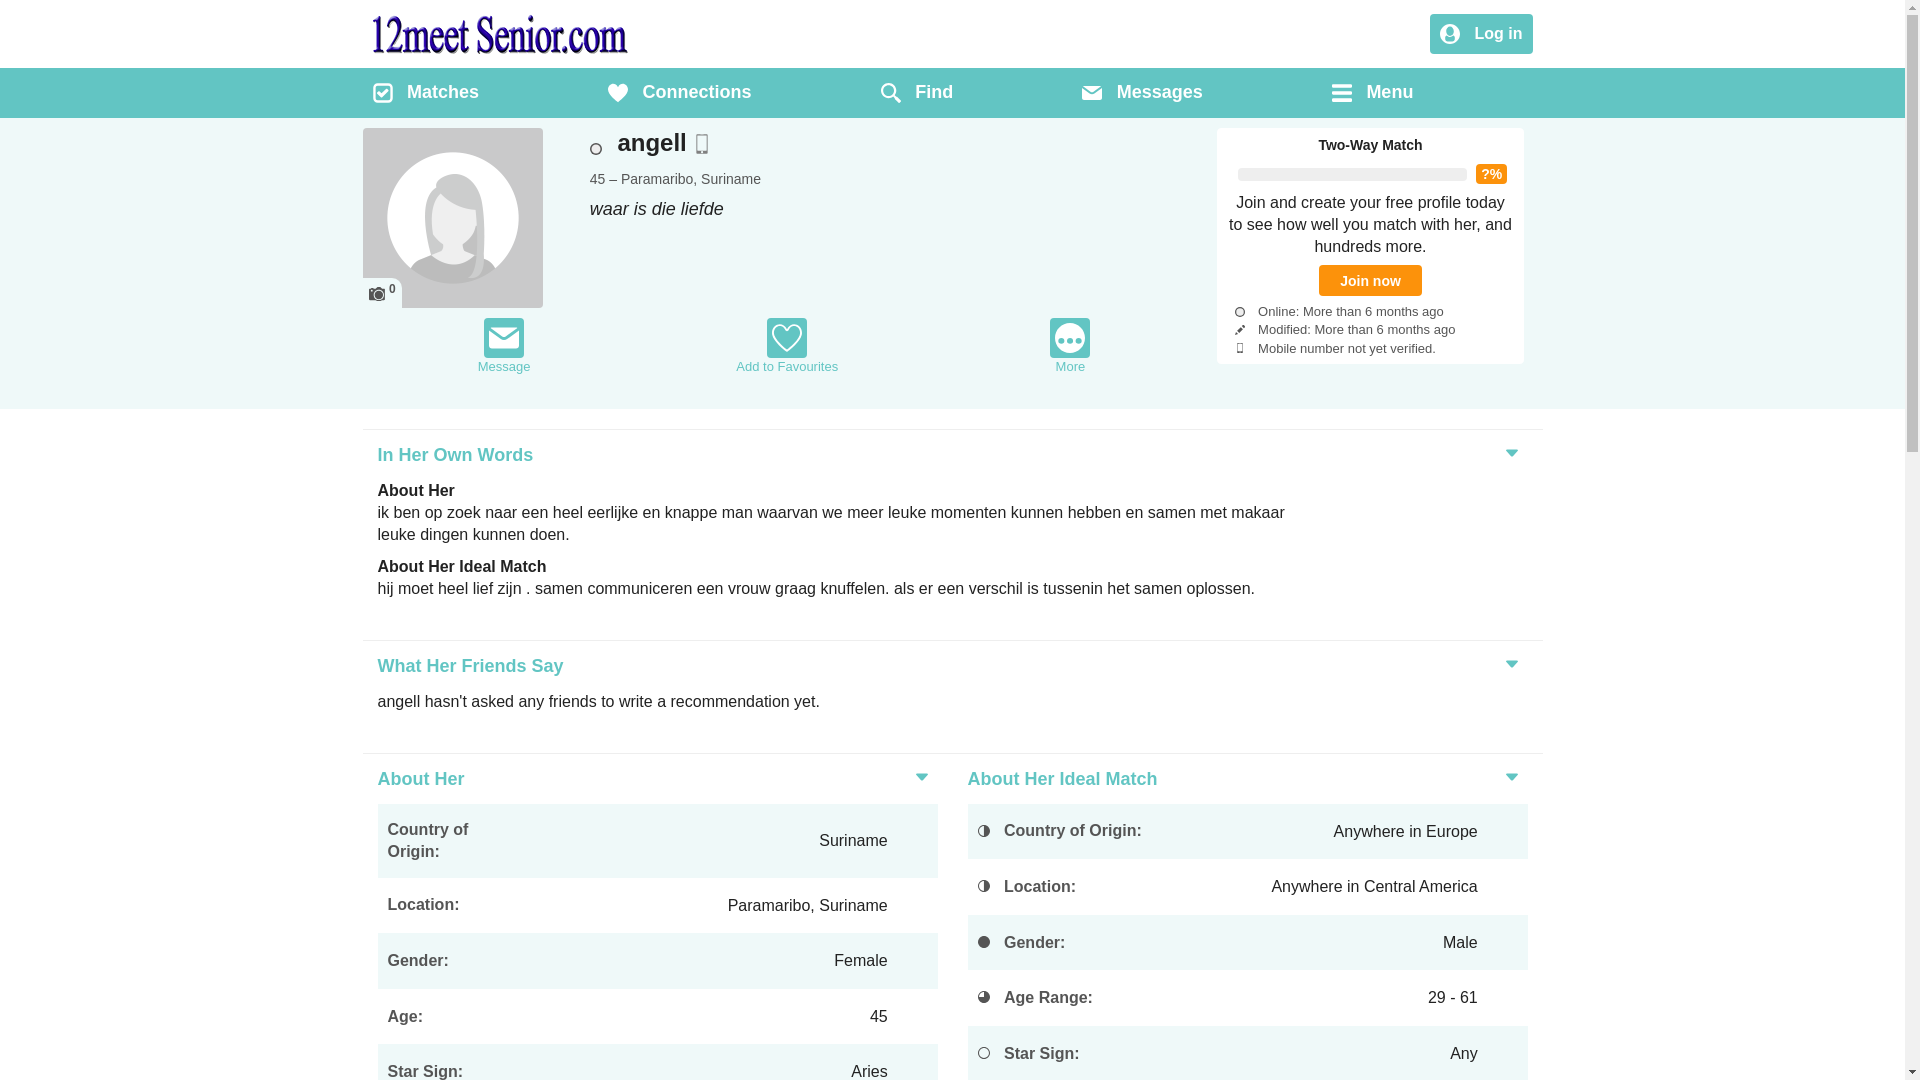 This screenshot has height=1080, width=1920. What do you see at coordinates (504, 346) in the screenshot?
I see `Message` at bounding box center [504, 346].